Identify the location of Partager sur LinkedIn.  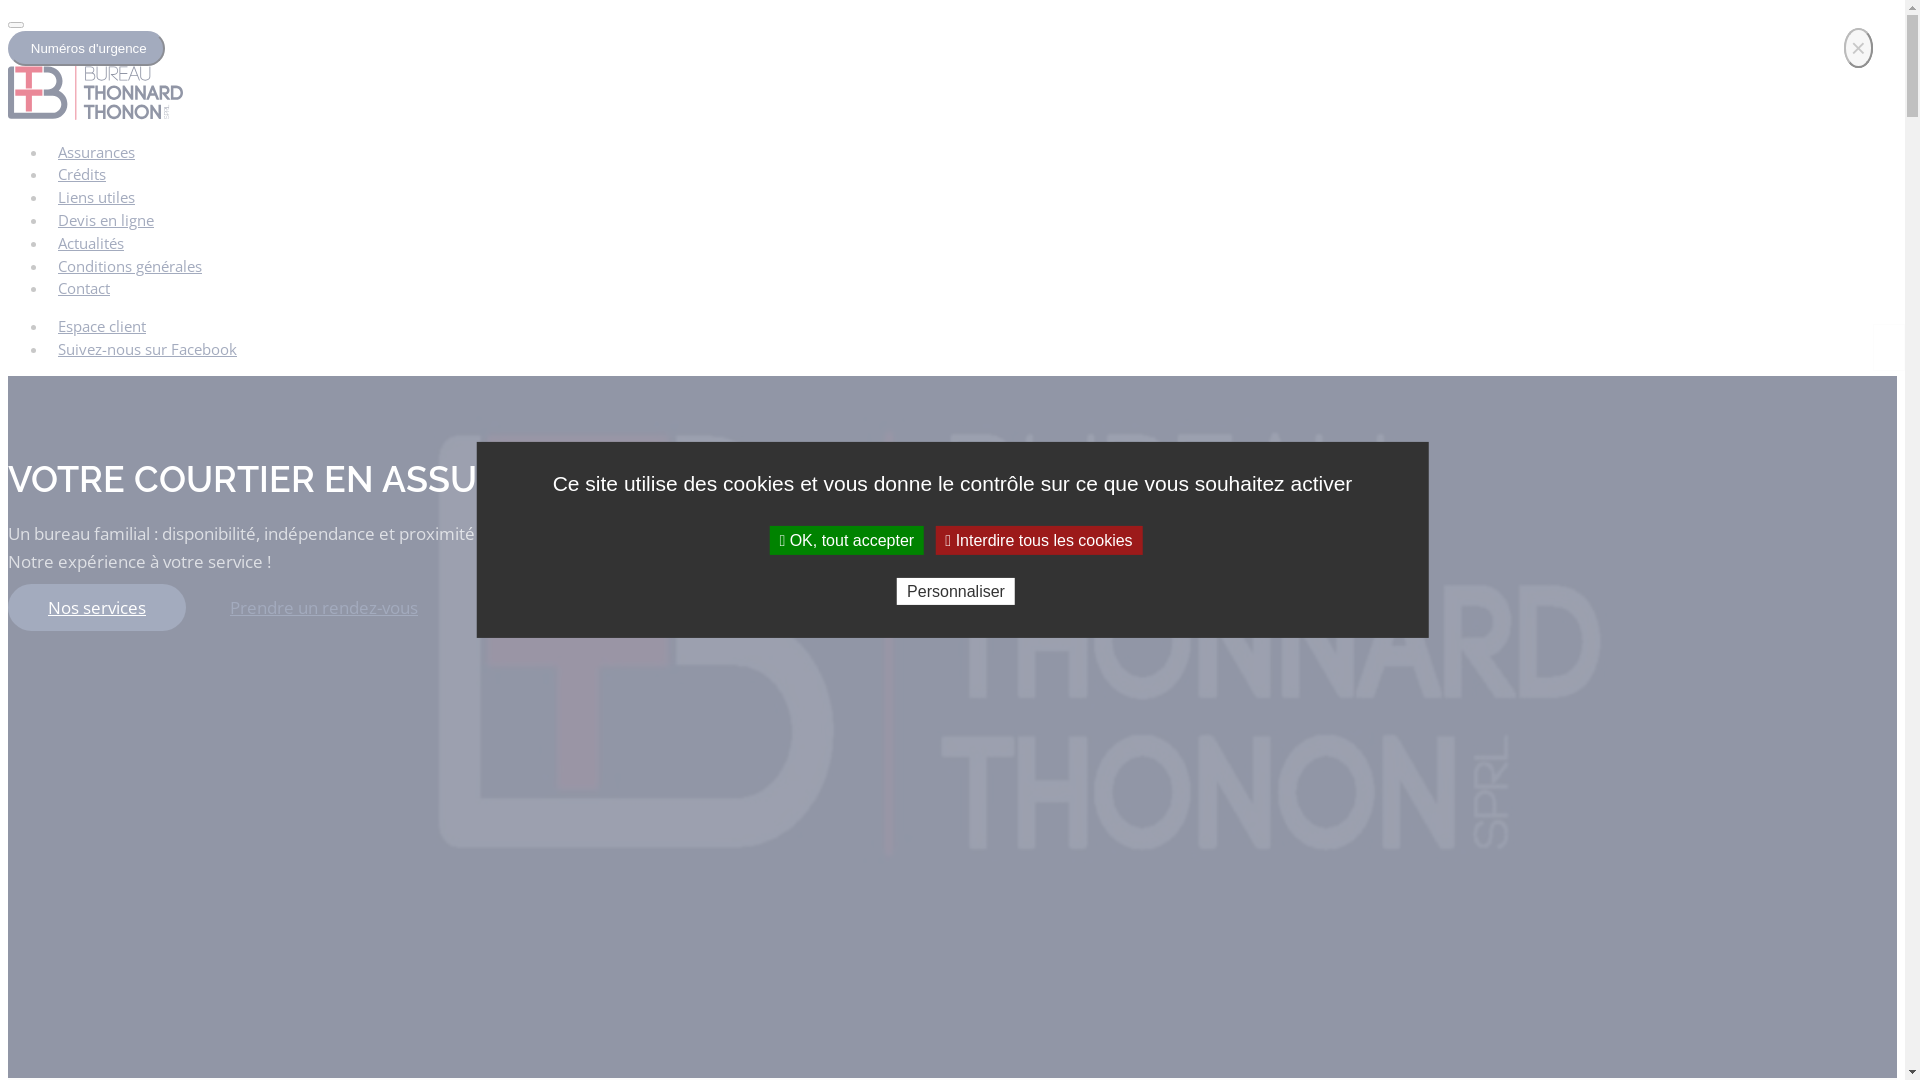
(1890, 351).